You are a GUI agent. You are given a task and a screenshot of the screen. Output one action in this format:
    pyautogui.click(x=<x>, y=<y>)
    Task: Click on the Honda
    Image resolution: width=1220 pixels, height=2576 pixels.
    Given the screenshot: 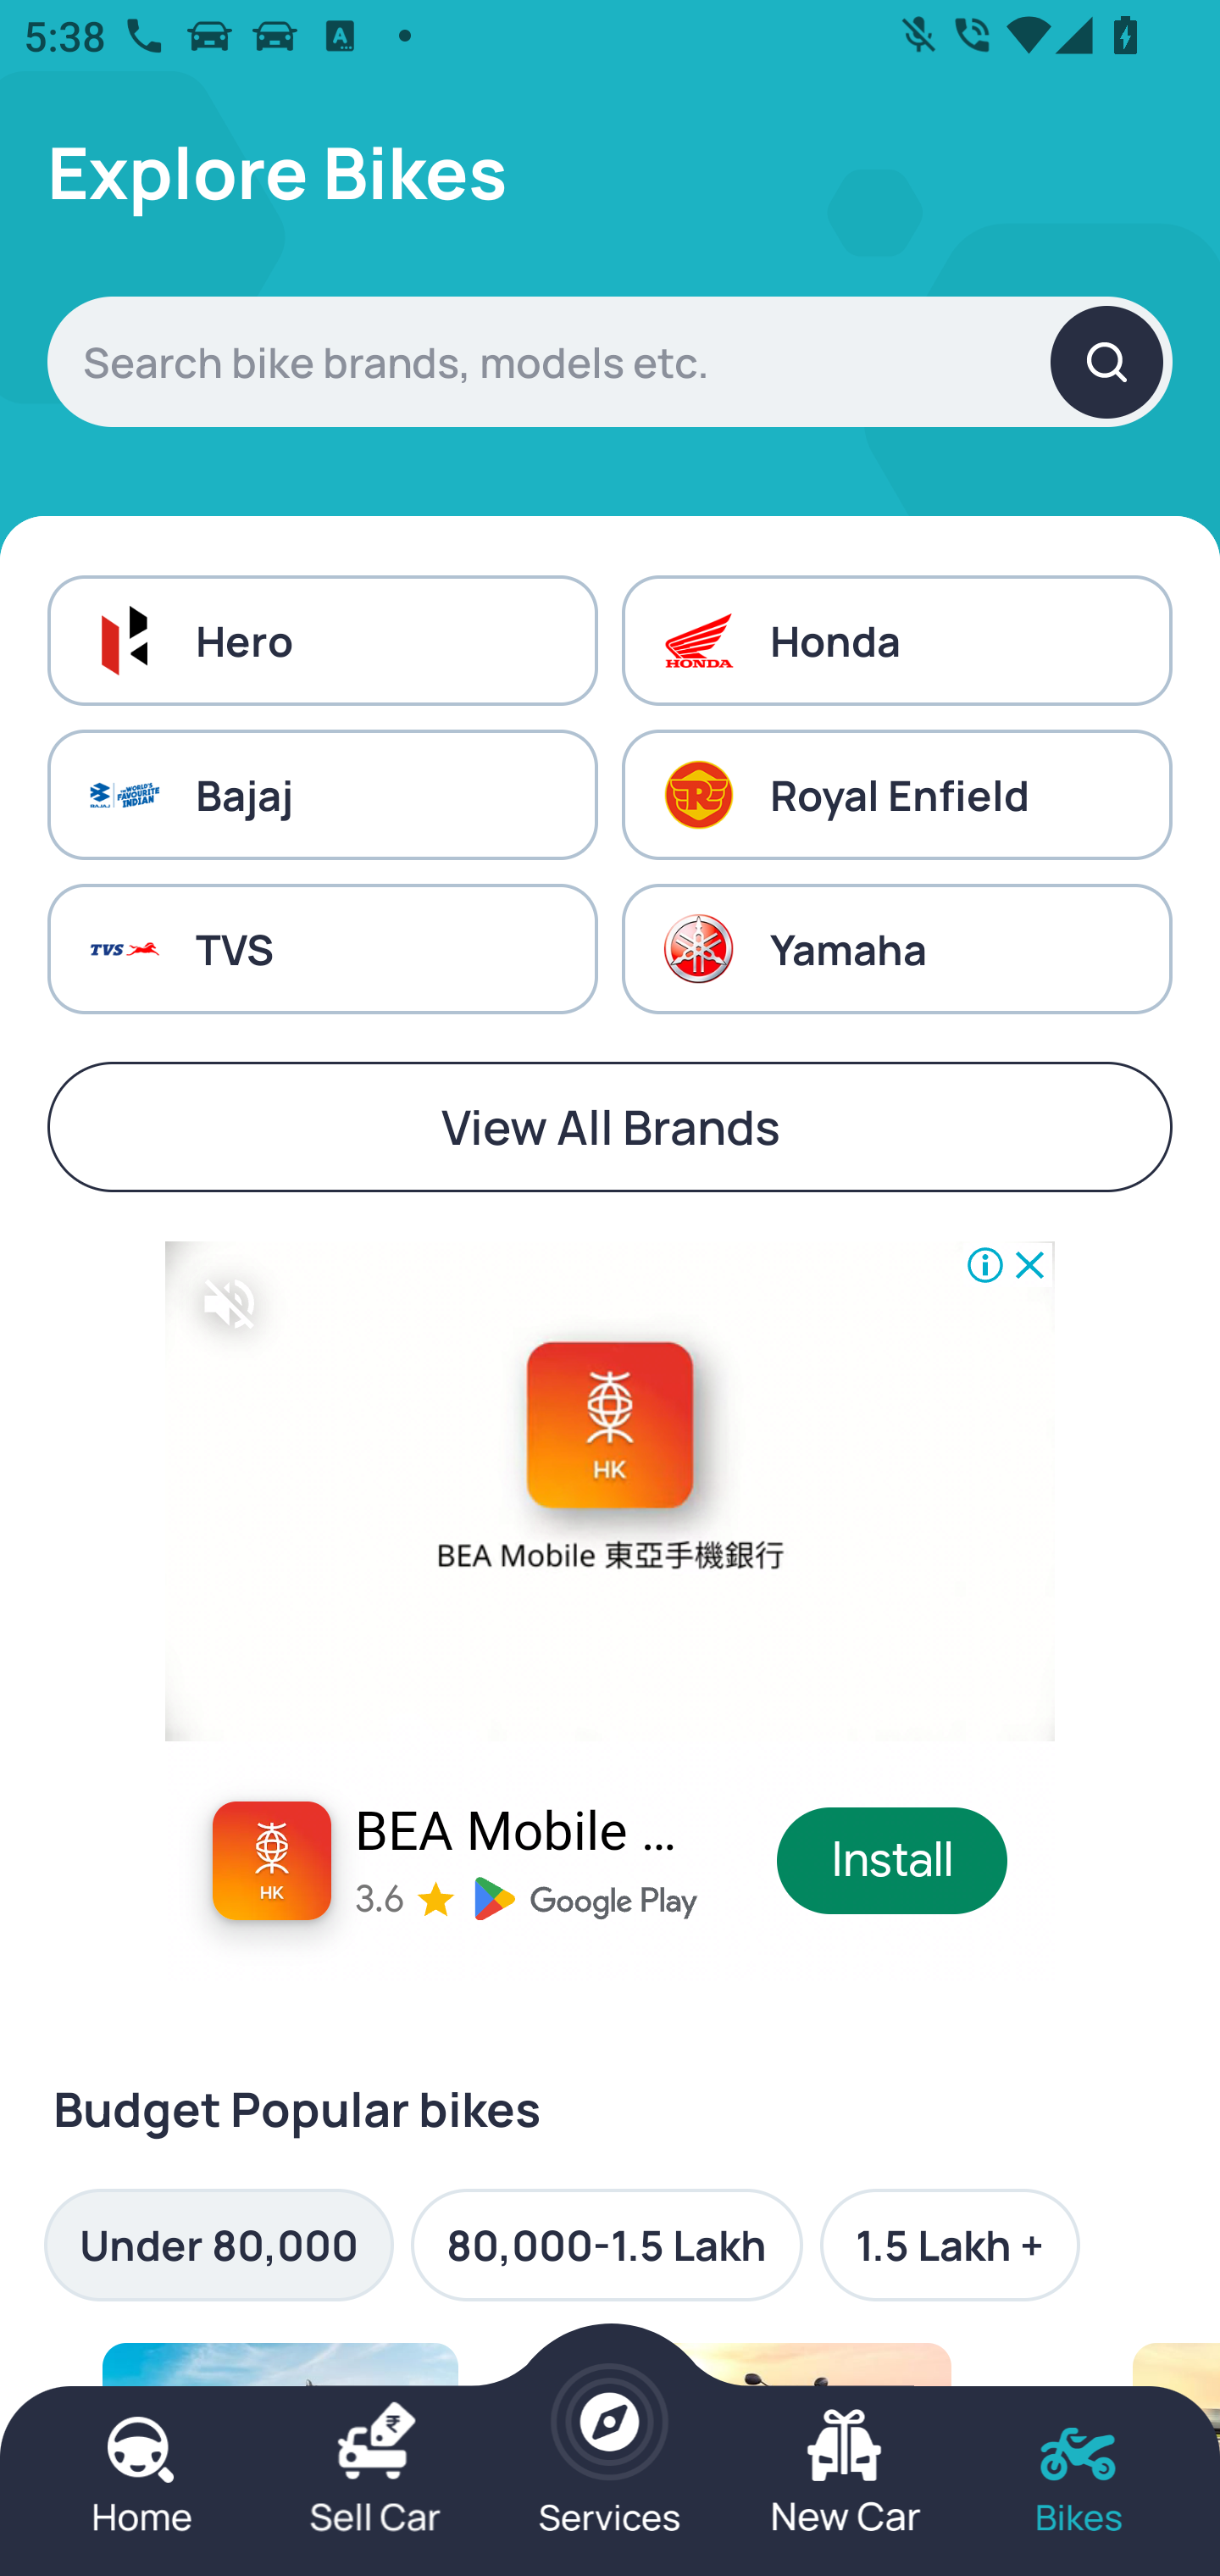 What is the action you would take?
    pyautogui.click(x=896, y=639)
    